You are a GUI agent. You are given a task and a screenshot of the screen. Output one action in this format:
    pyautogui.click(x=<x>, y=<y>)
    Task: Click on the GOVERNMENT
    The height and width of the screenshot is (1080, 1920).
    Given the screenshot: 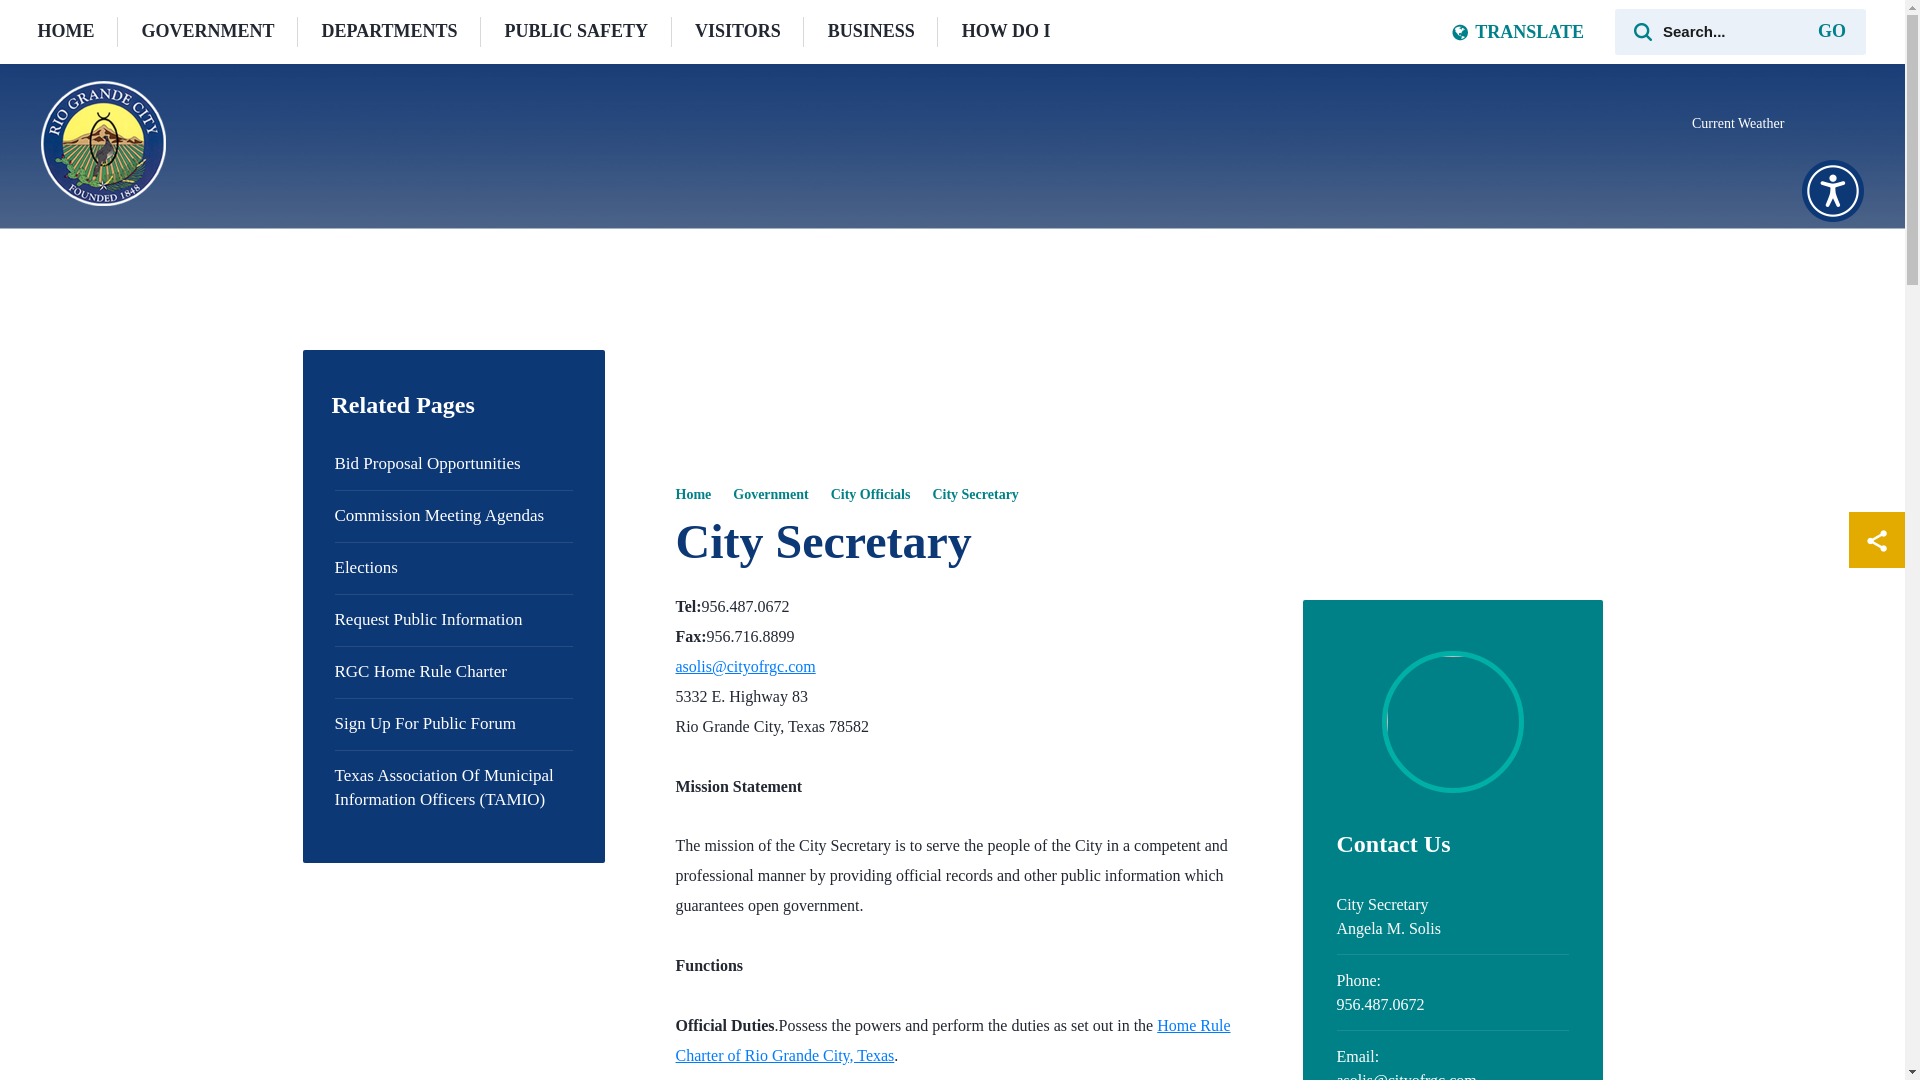 What is the action you would take?
    pyautogui.click(x=207, y=32)
    